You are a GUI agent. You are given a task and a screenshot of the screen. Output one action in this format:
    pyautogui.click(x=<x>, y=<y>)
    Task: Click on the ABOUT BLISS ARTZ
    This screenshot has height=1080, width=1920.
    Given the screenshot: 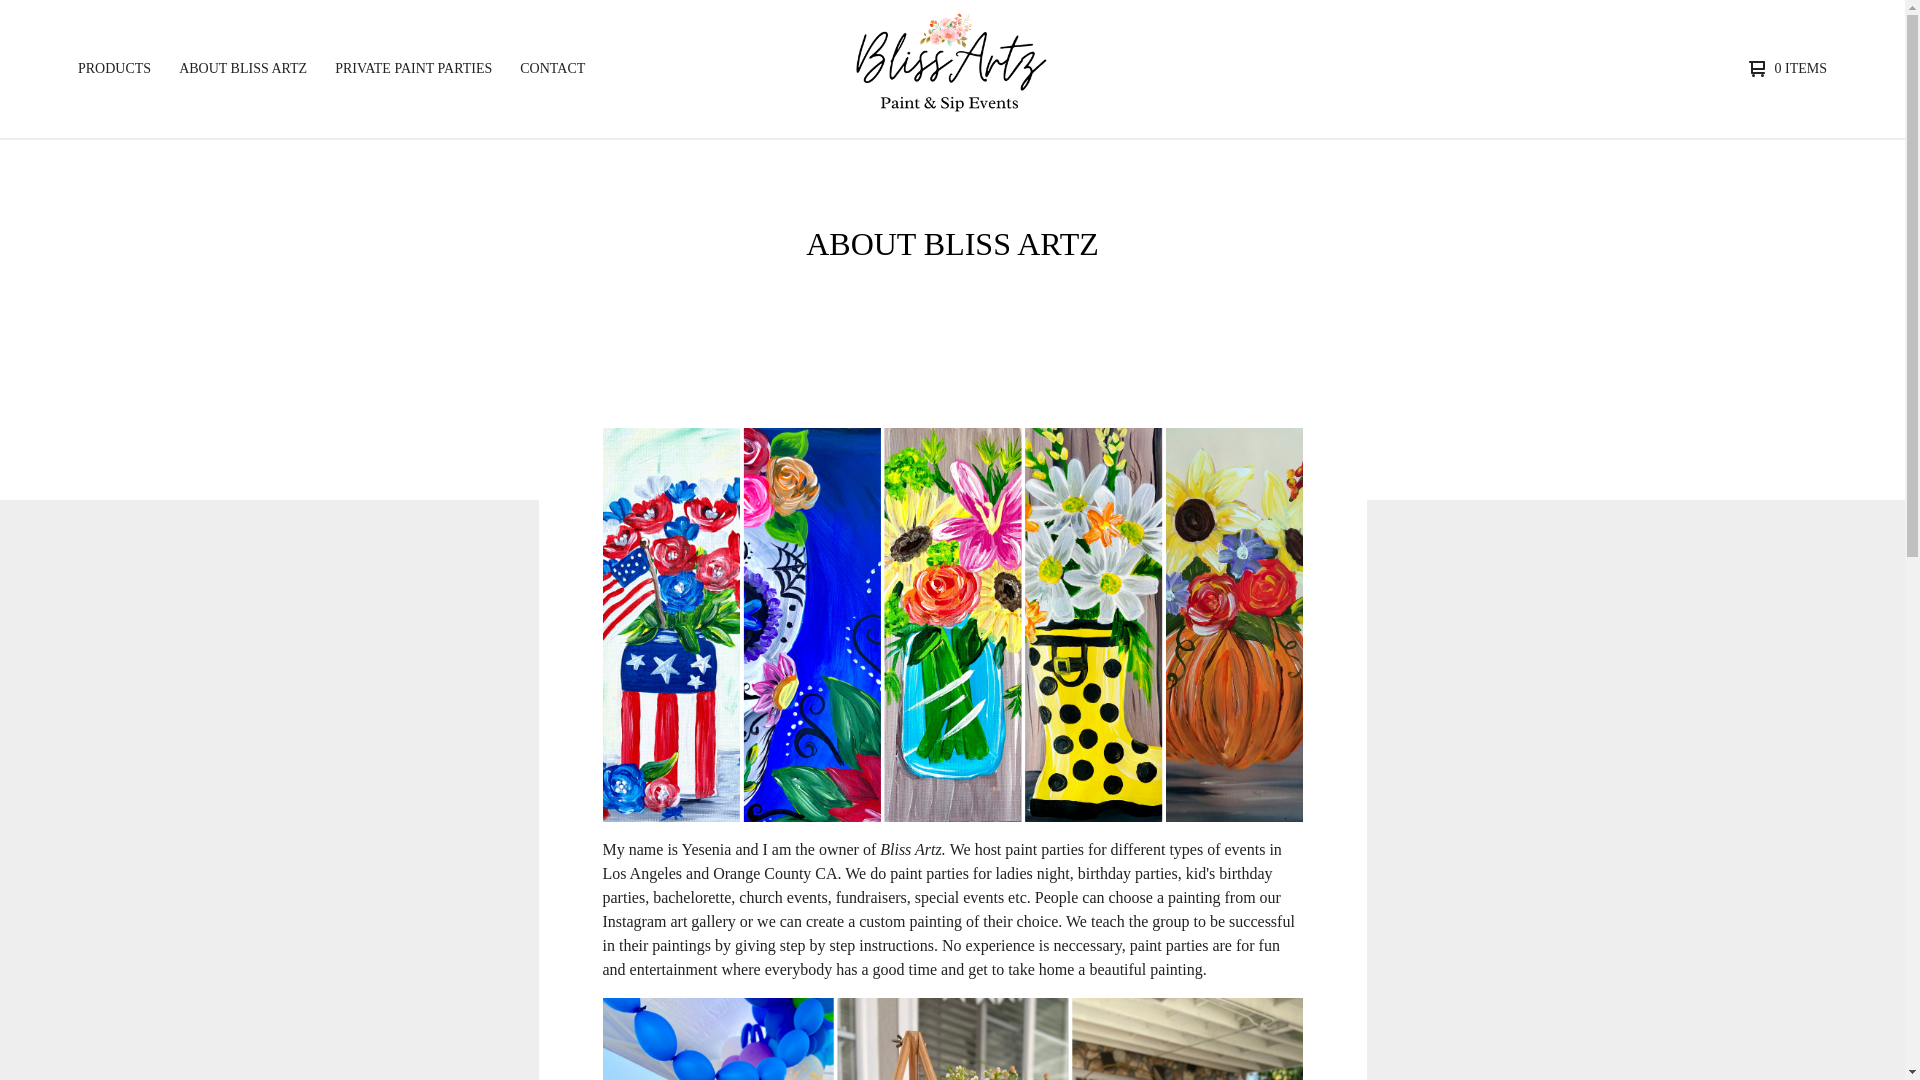 What is the action you would take?
    pyautogui.click(x=242, y=69)
    